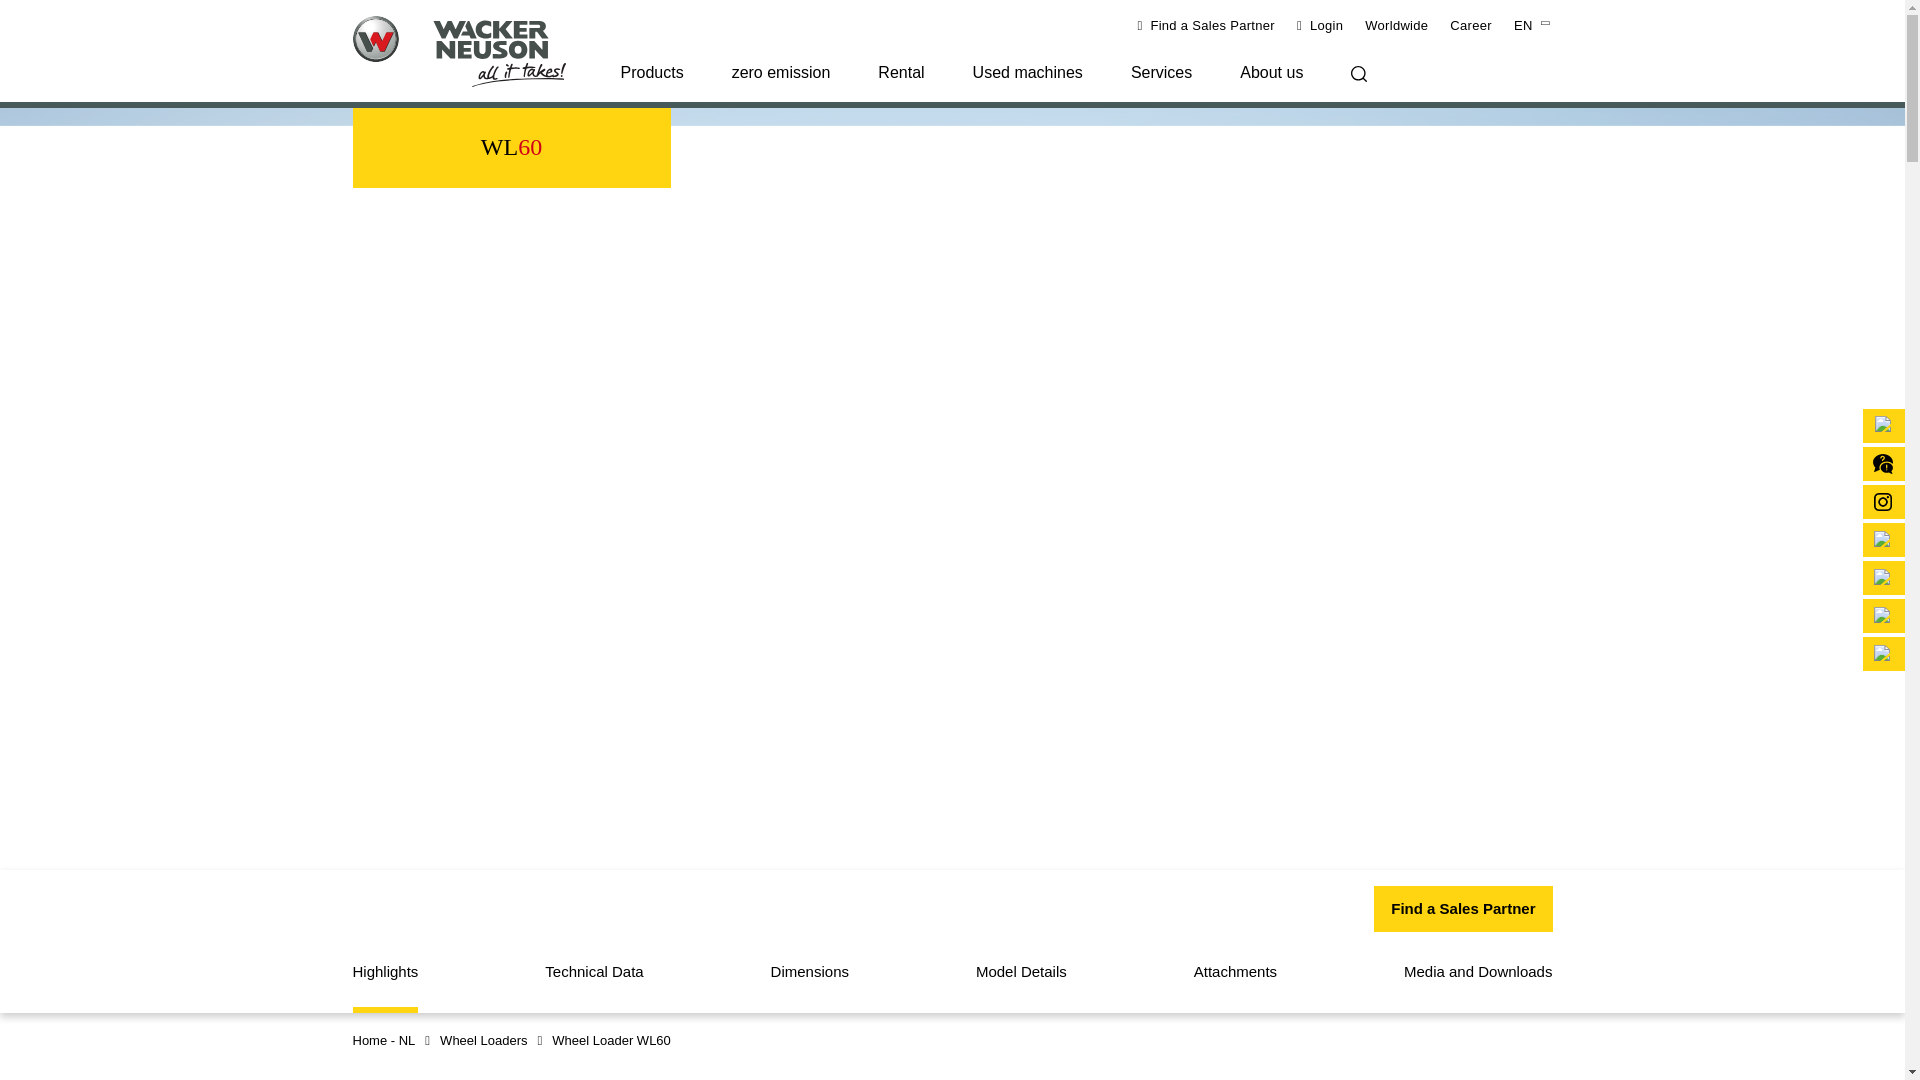  Describe the element at coordinates (1534, 26) in the screenshot. I see `EN` at that location.